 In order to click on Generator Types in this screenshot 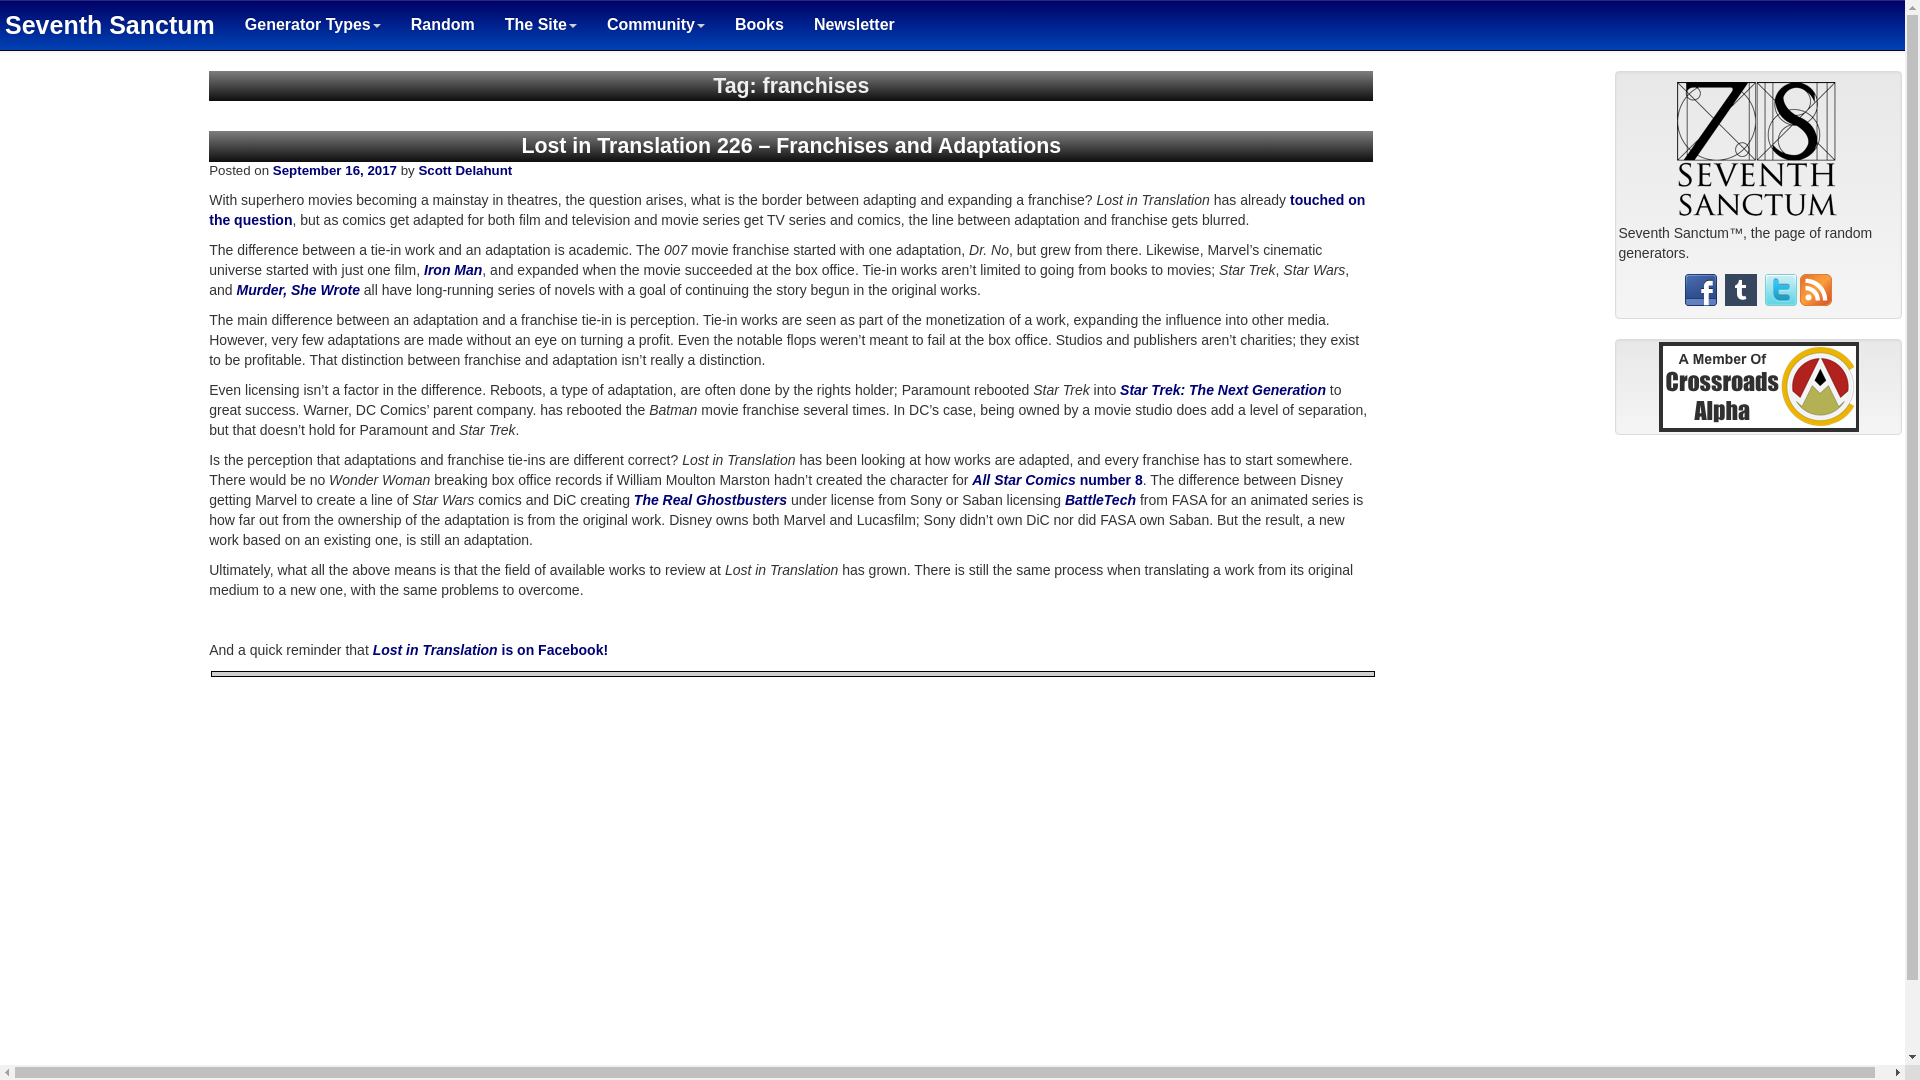, I will do `click(312, 24)`.